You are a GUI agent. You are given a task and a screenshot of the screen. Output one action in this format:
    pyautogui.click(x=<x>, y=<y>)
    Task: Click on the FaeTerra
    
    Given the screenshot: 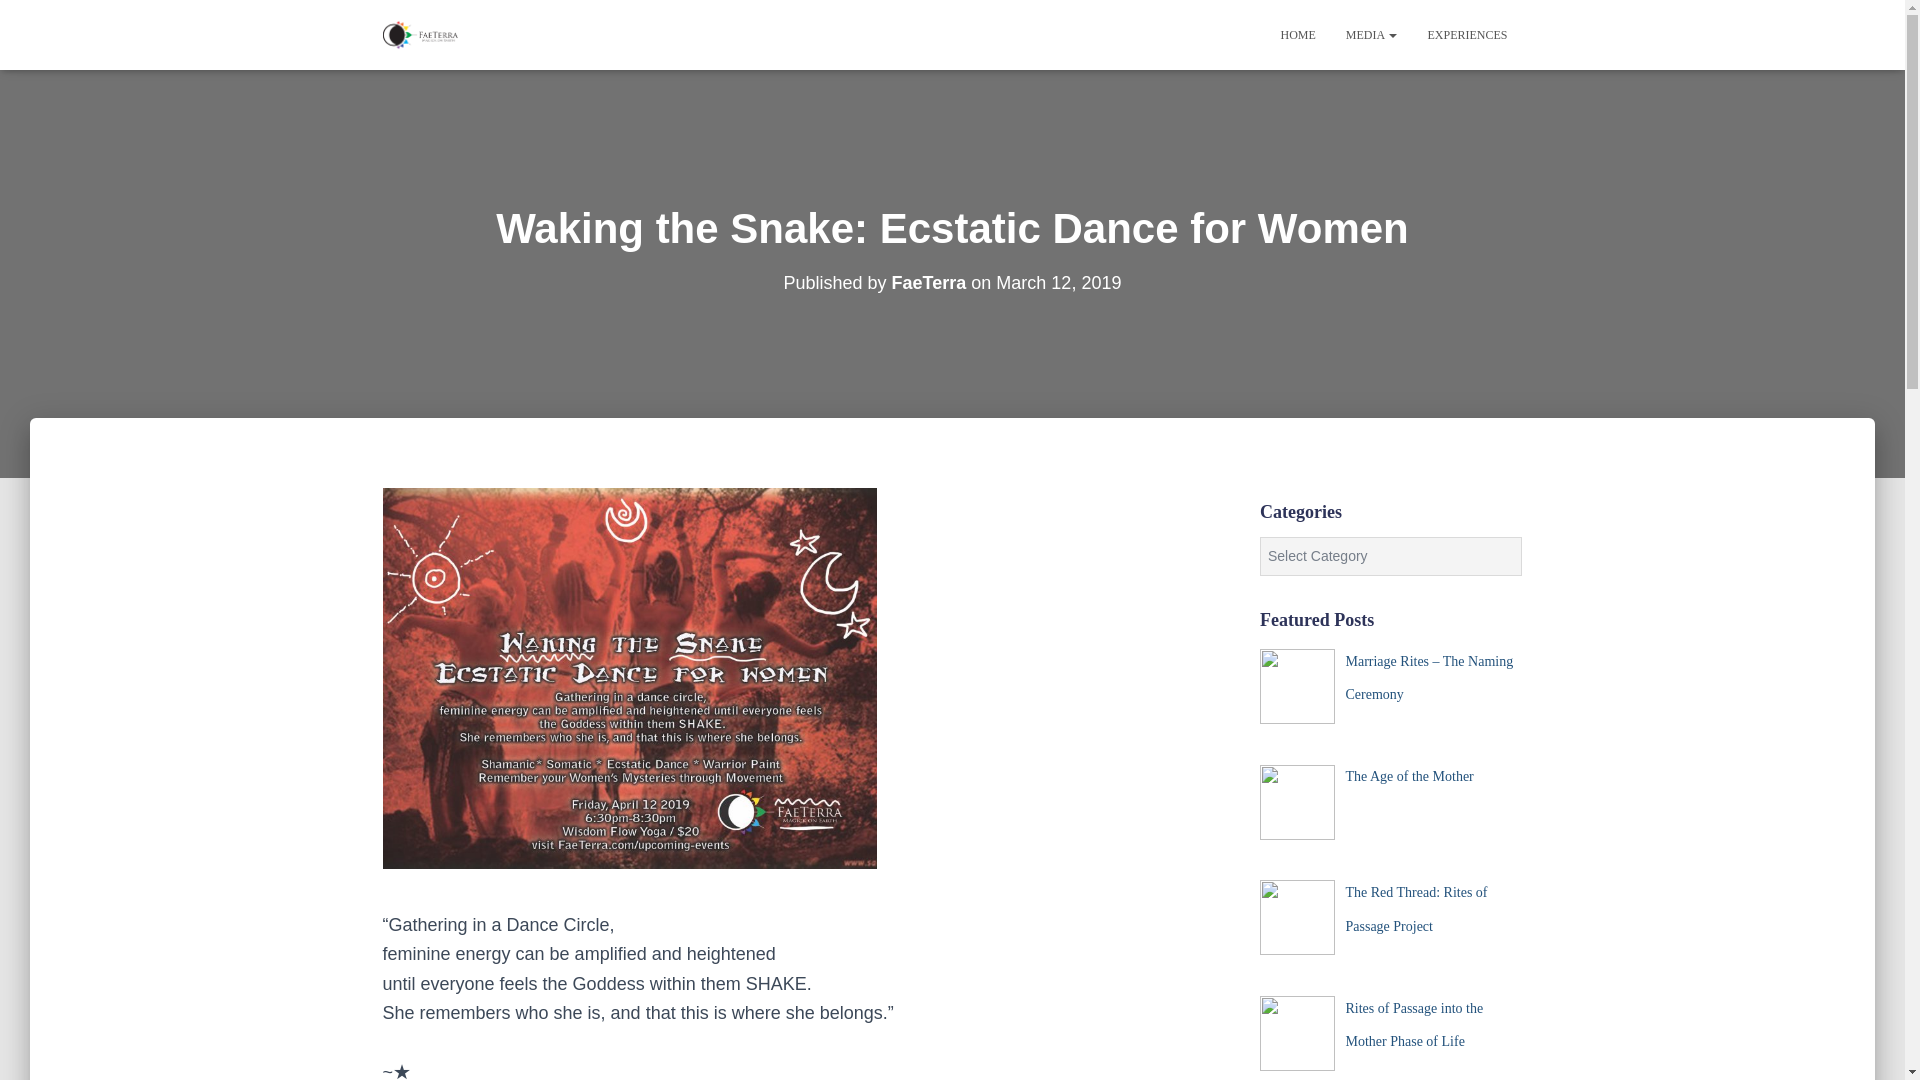 What is the action you would take?
    pyautogui.click(x=420, y=34)
    